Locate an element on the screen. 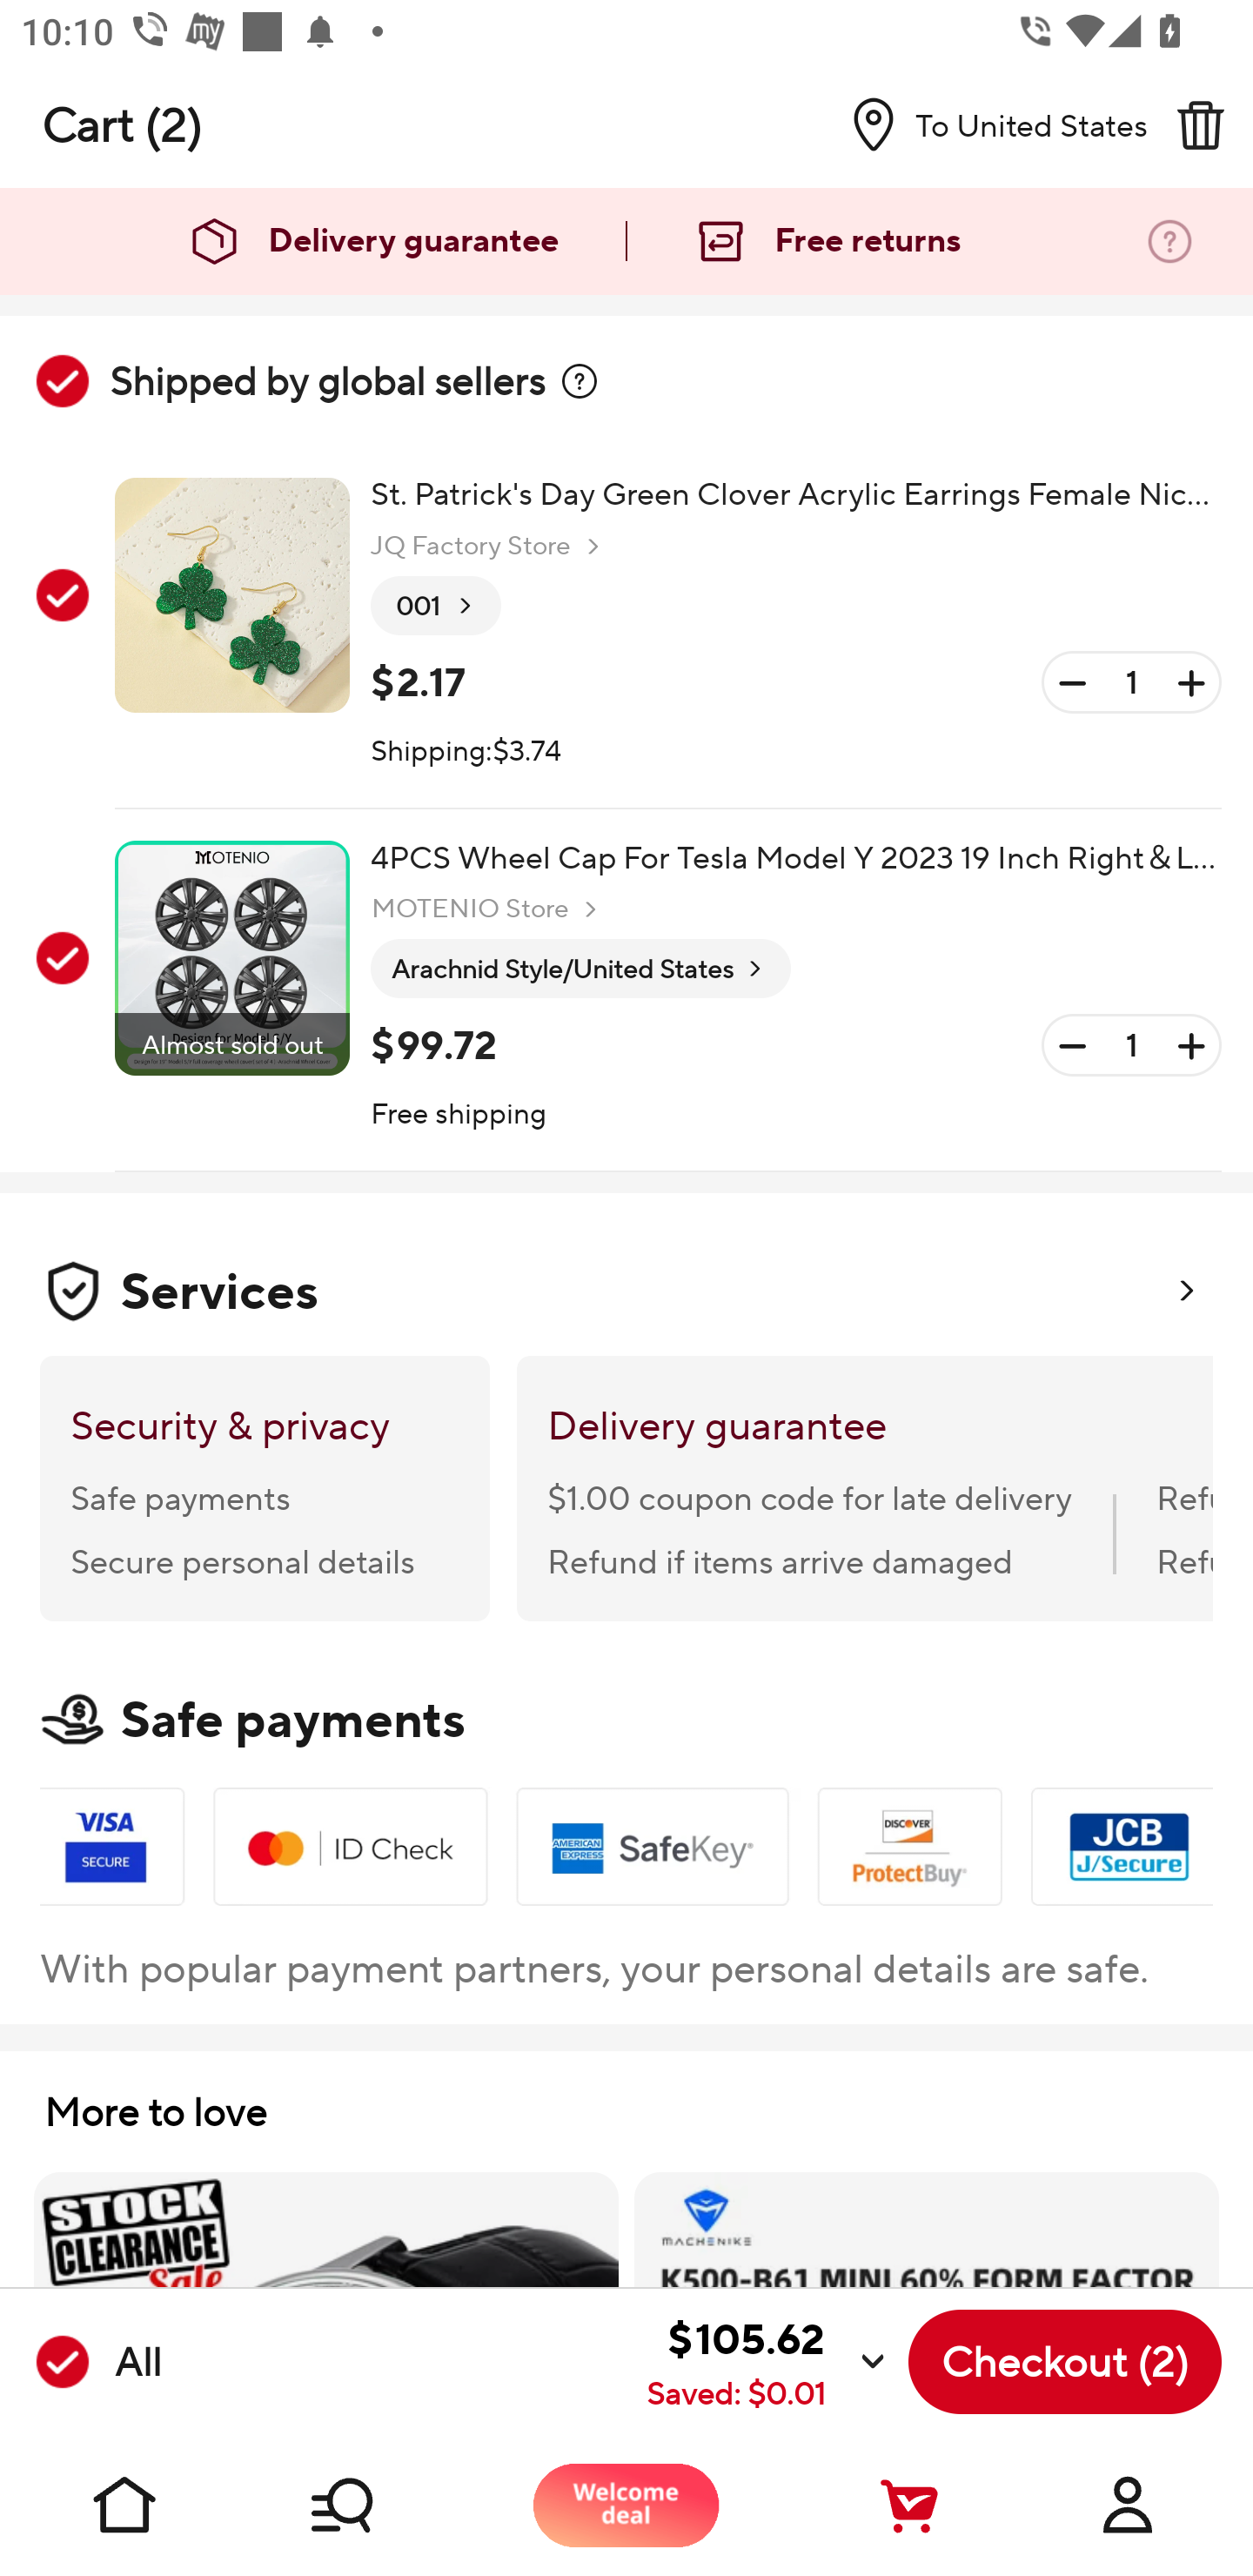 The height and width of the screenshot is (2576, 1253).  To United States is located at coordinates (988, 124).